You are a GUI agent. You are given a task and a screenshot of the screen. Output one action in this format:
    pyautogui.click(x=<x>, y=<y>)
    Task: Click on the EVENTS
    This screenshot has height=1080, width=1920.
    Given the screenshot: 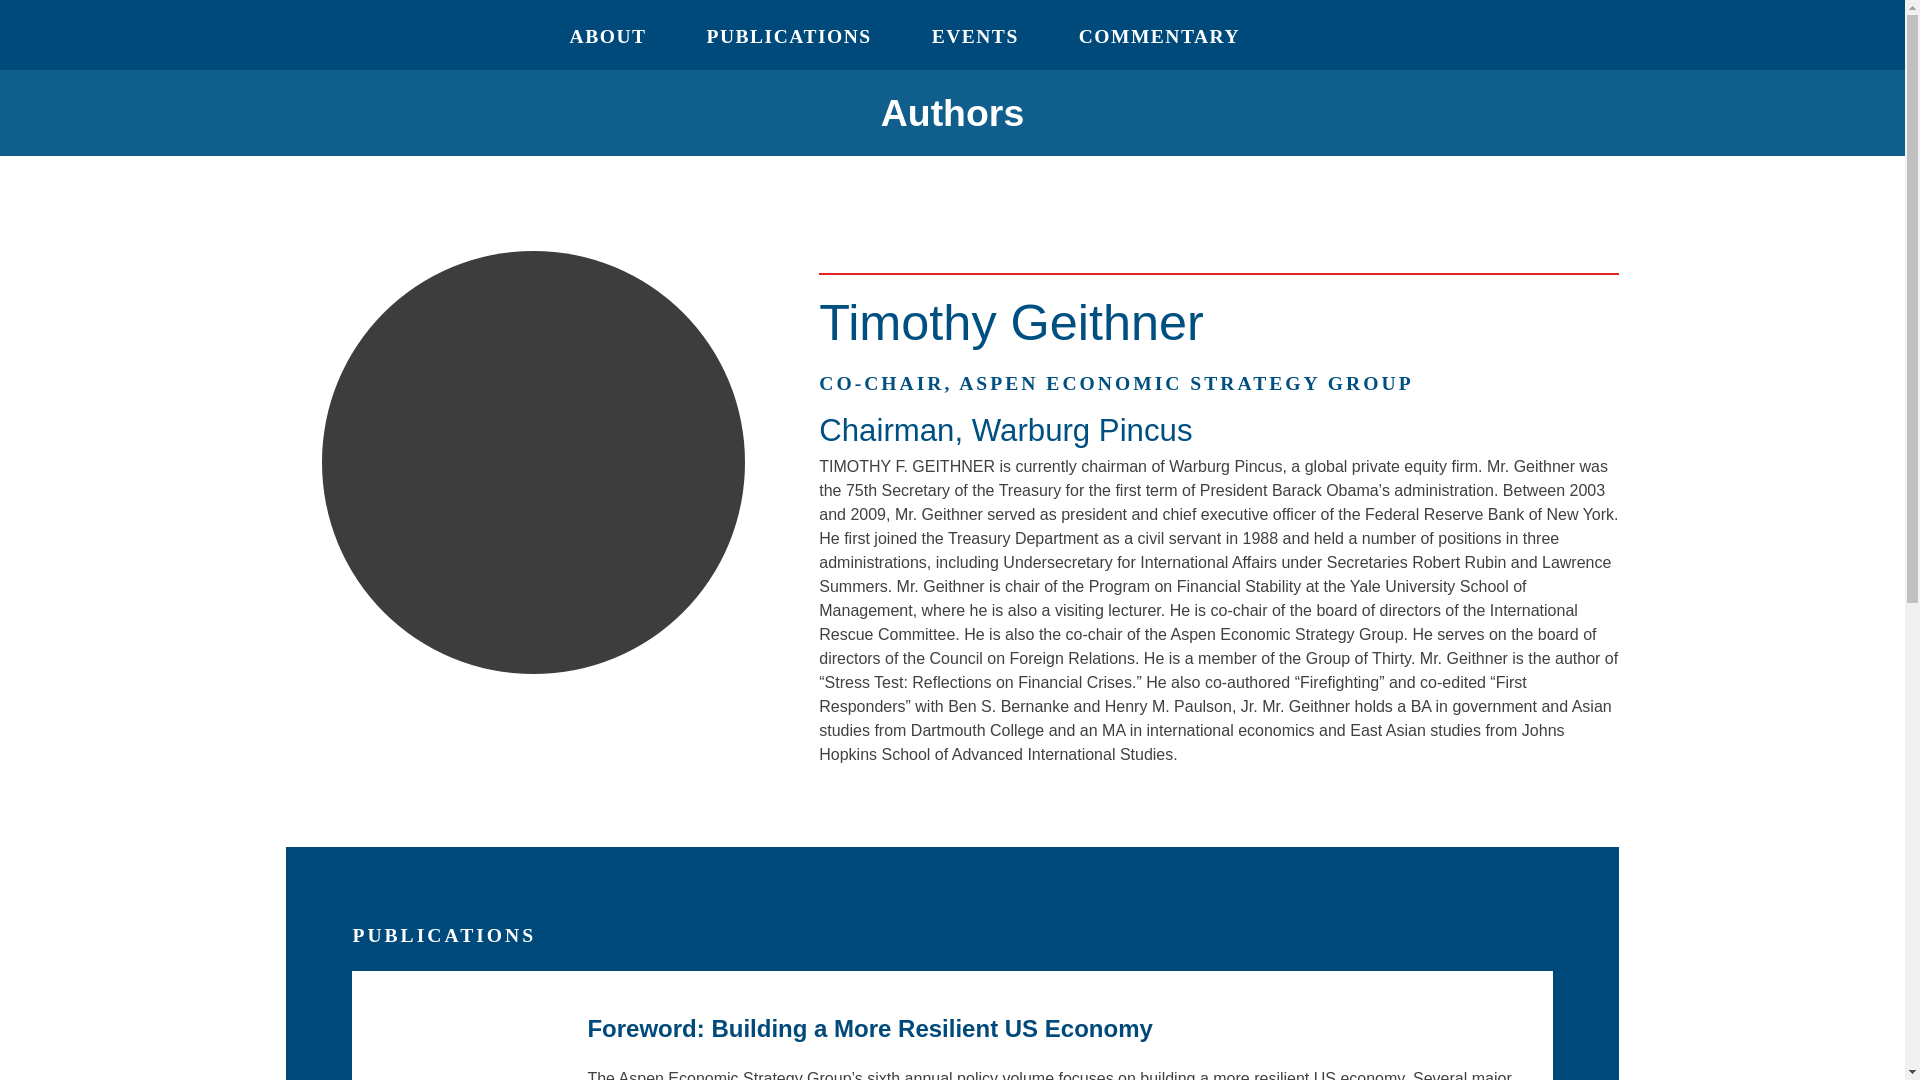 What is the action you would take?
    pyautogui.click(x=975, y=36)
    